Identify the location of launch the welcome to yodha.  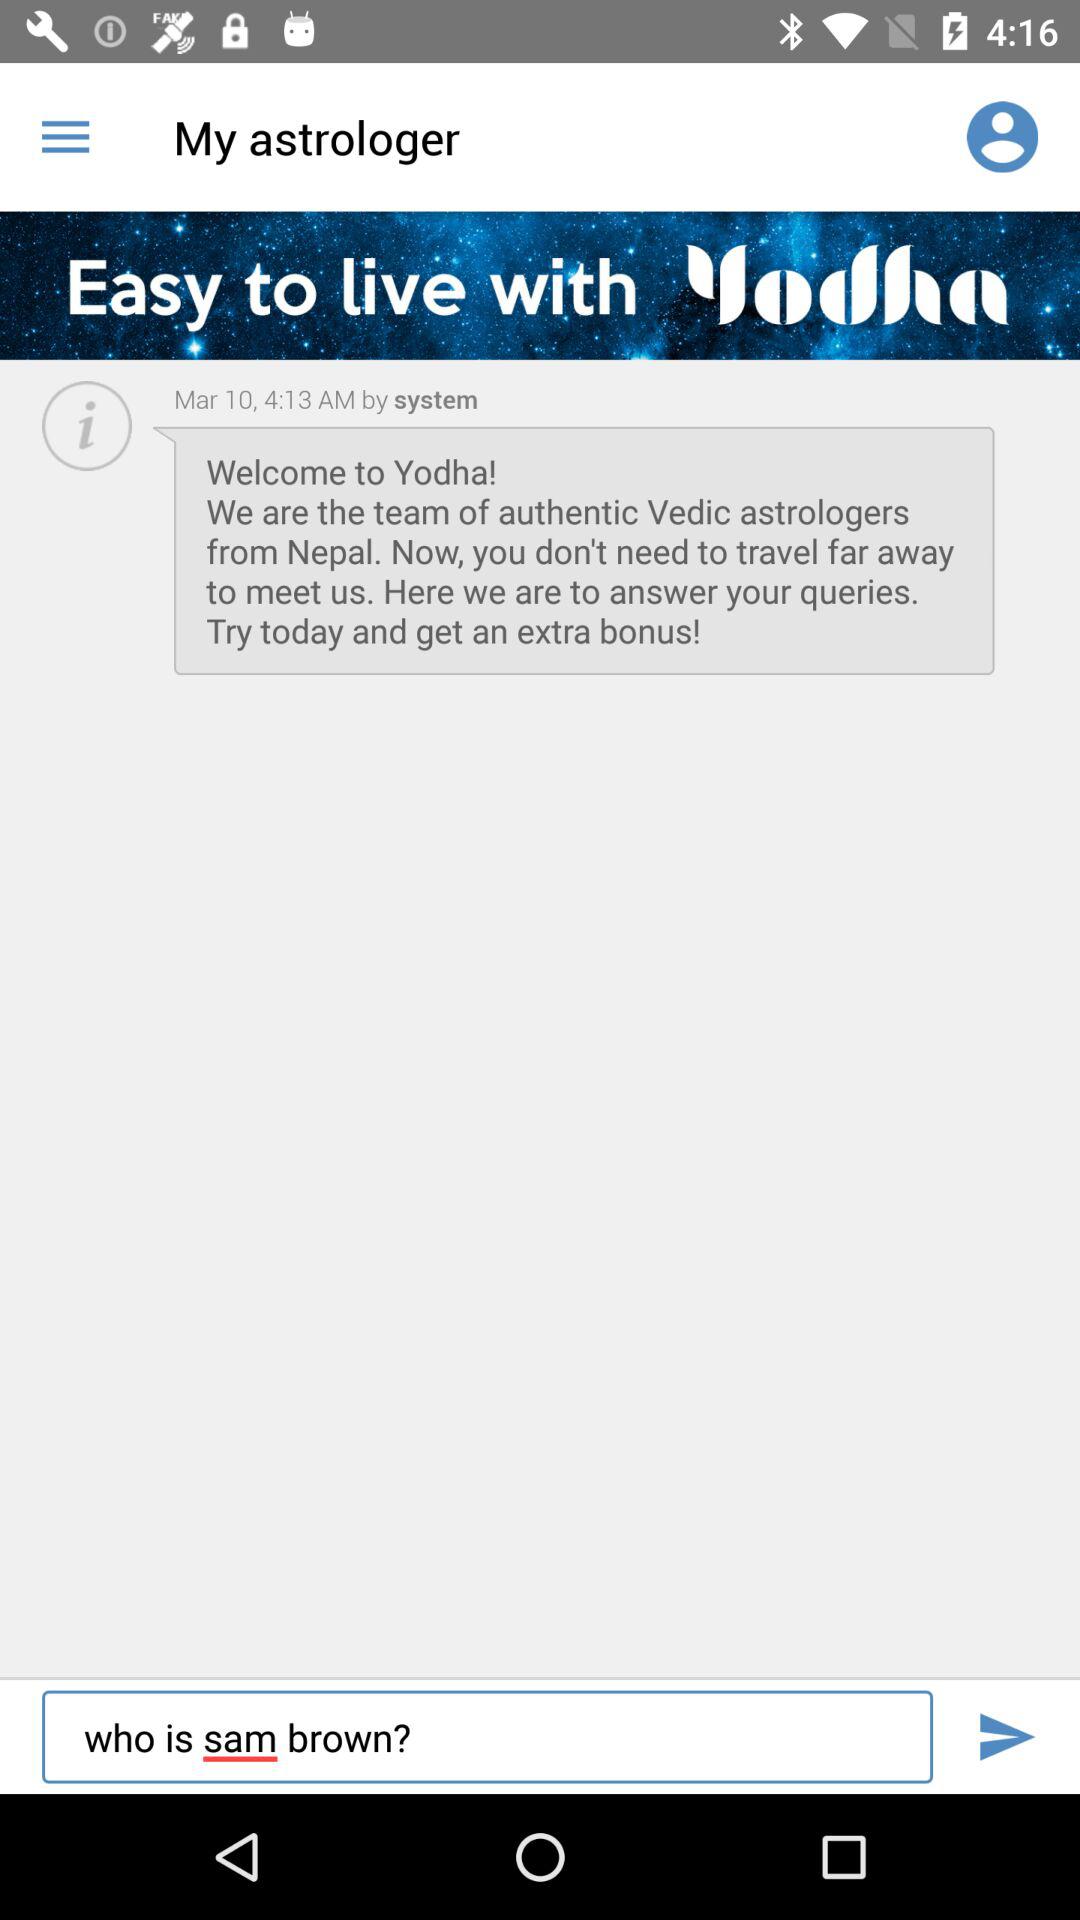
(584, 550).